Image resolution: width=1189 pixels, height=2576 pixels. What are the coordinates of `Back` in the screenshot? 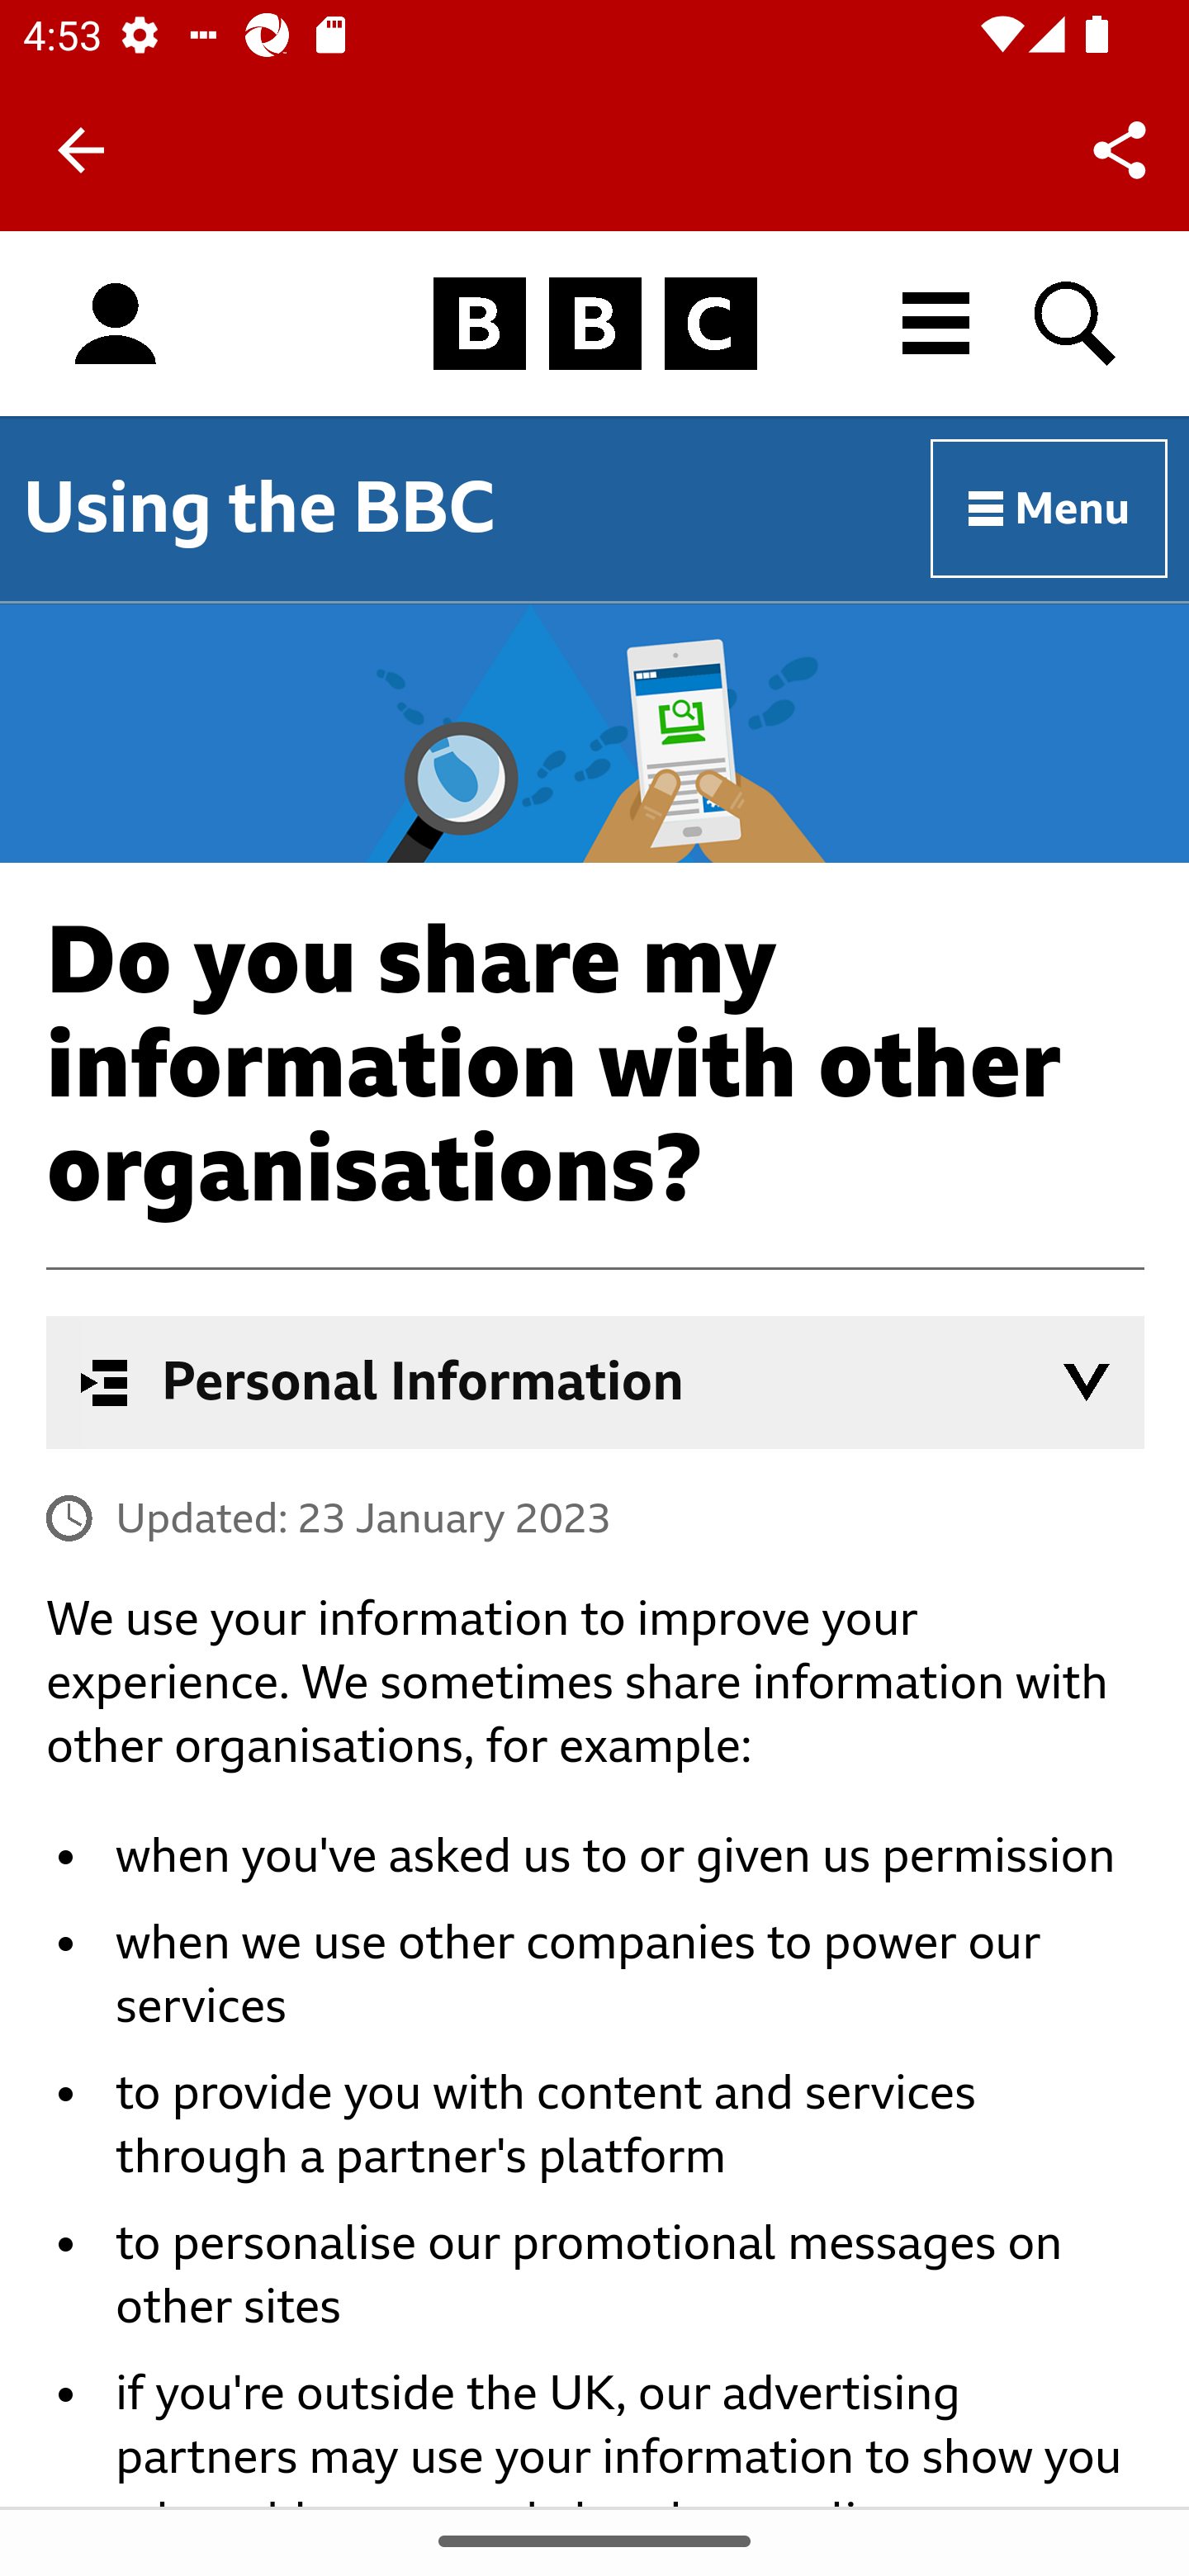 It's located at (81, 150).